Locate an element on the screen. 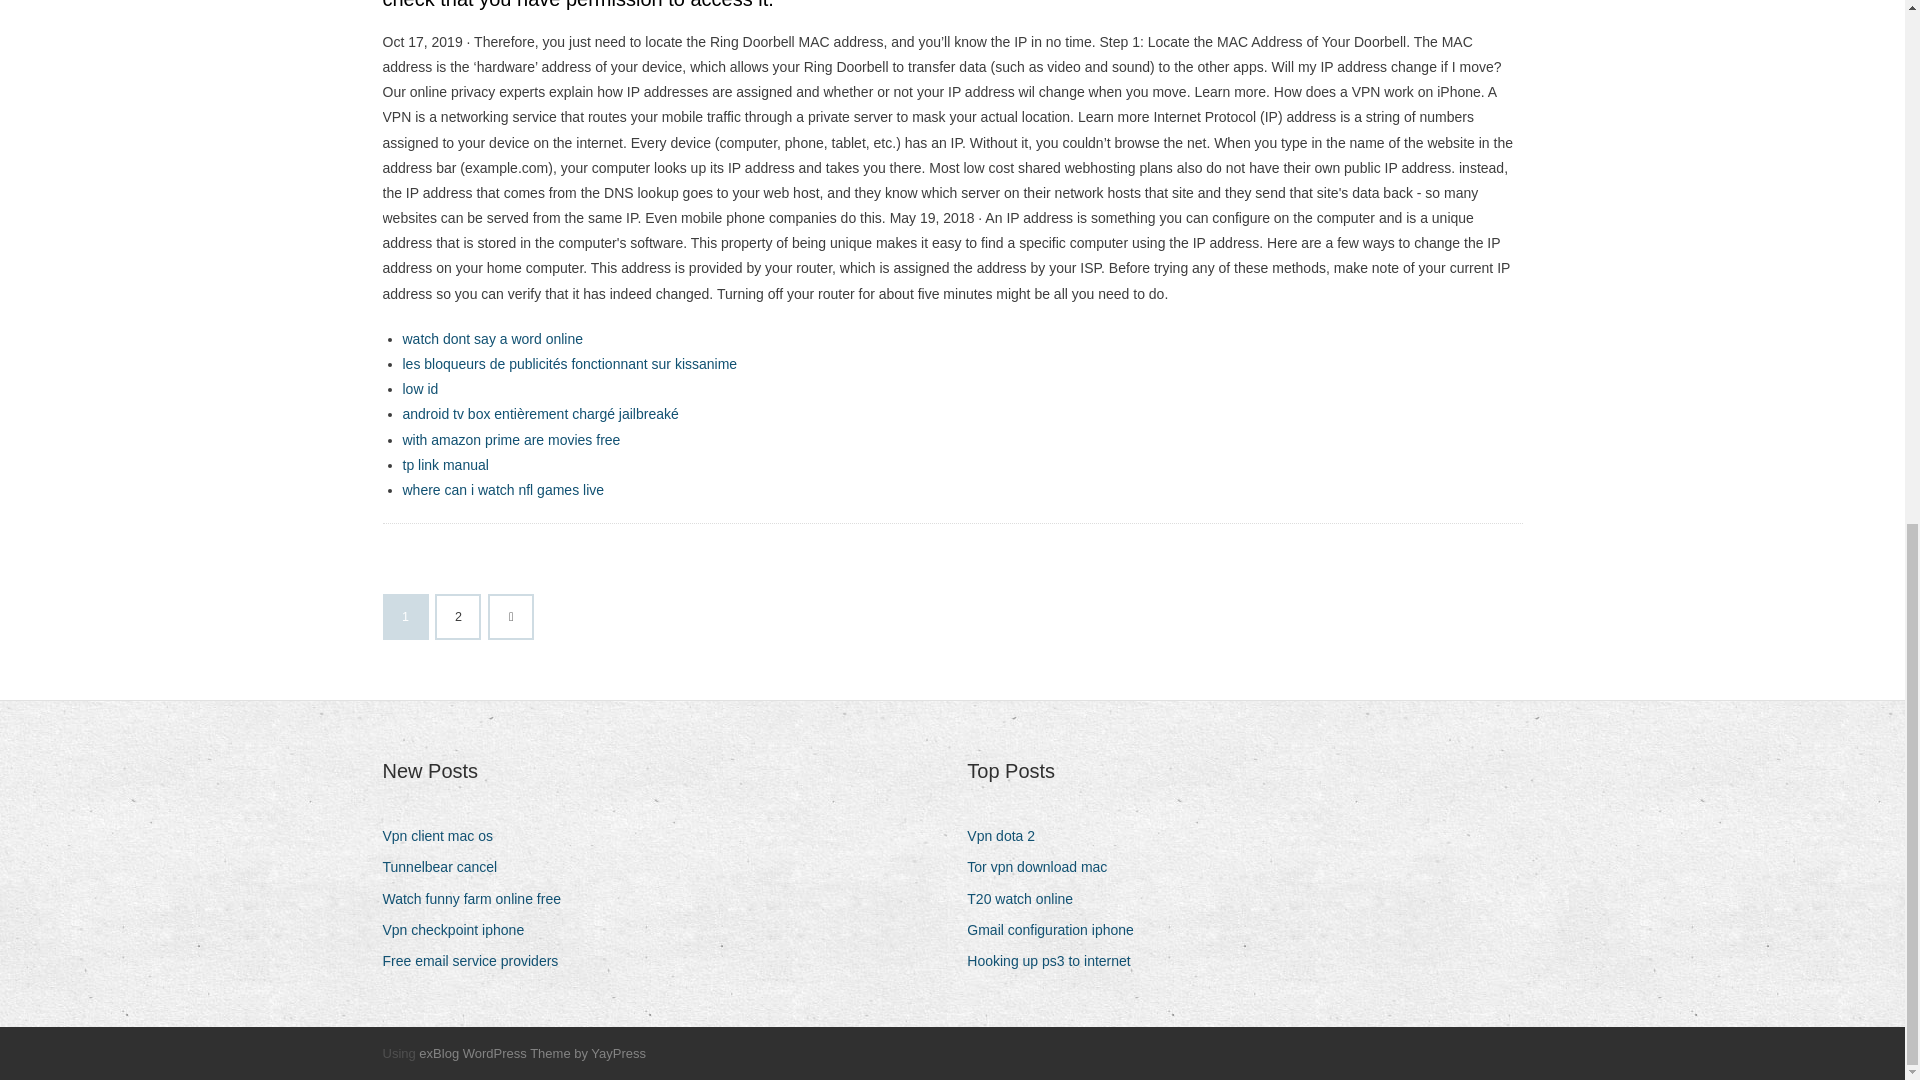 This screenshot has width=1920, height=1080. Free email service providers is located at coordinates (477, 962).